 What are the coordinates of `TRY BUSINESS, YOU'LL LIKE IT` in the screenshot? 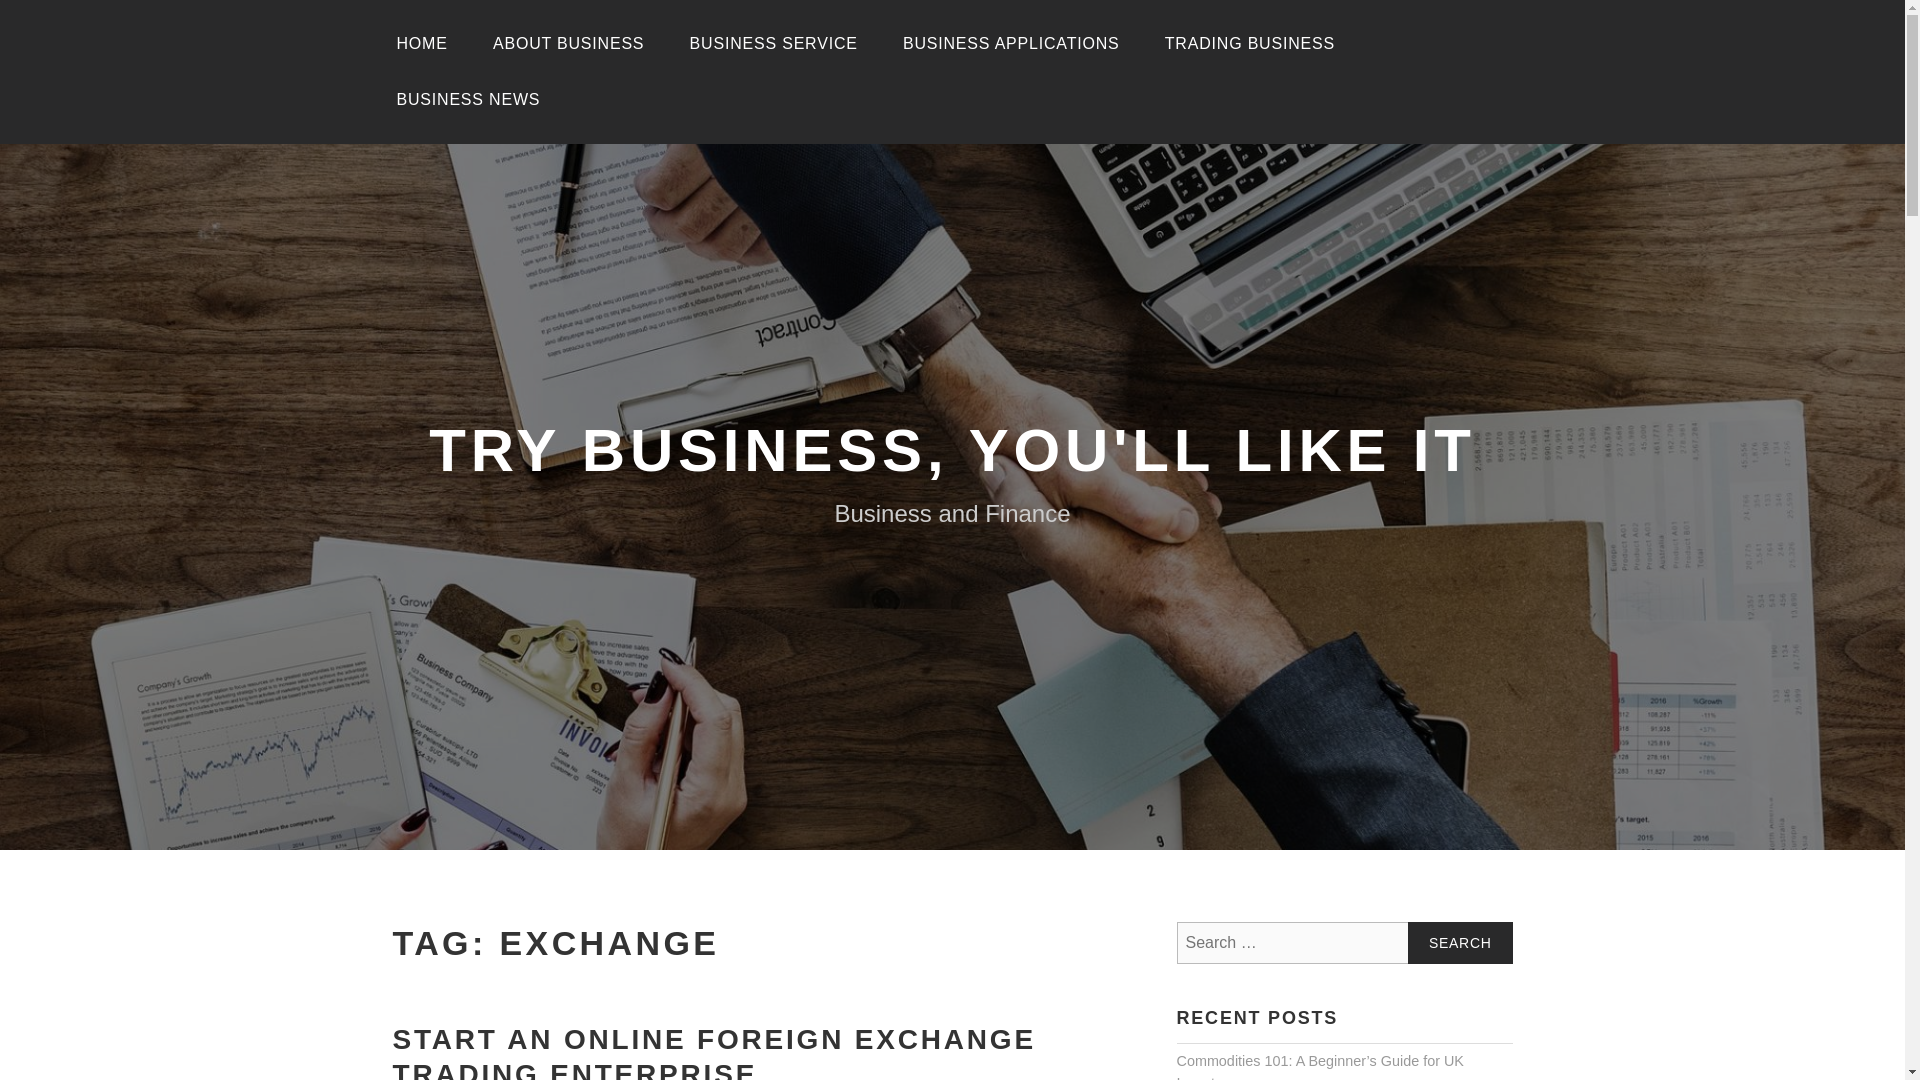 It's located at (952, 450).